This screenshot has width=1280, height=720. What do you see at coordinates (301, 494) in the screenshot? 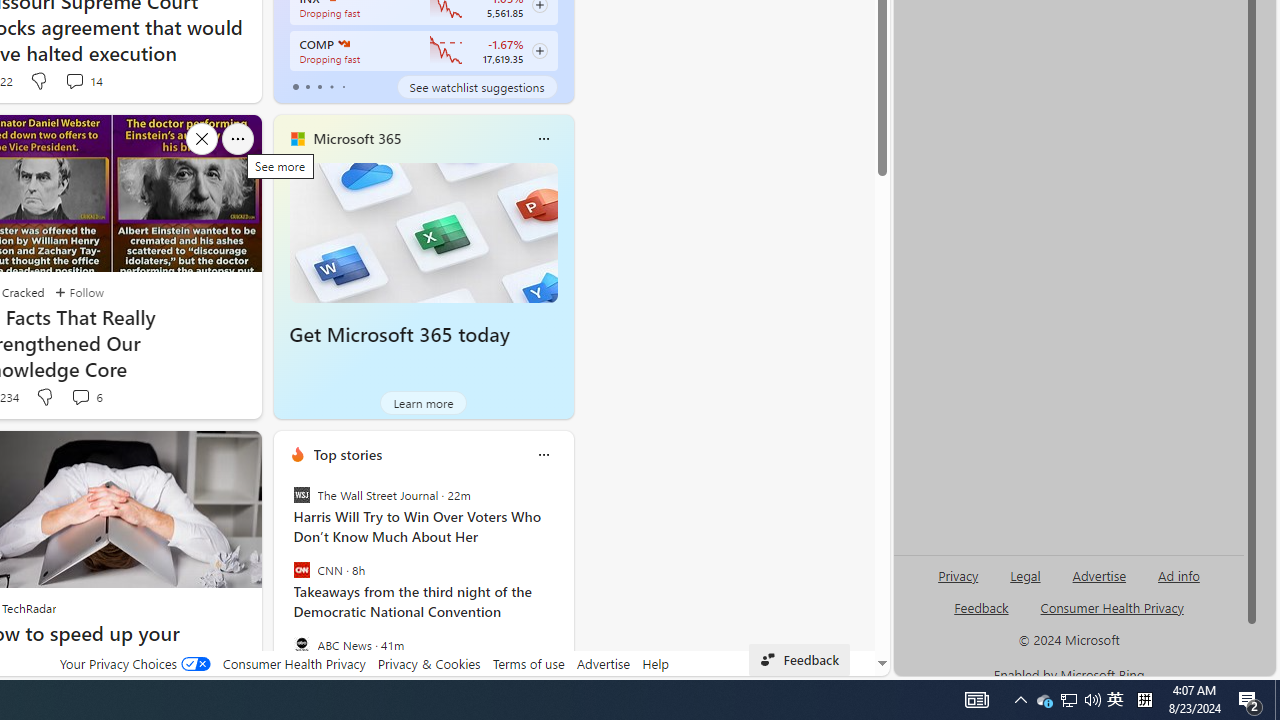
I see `The Wall Street Journal` at bounding box center [301, 494].